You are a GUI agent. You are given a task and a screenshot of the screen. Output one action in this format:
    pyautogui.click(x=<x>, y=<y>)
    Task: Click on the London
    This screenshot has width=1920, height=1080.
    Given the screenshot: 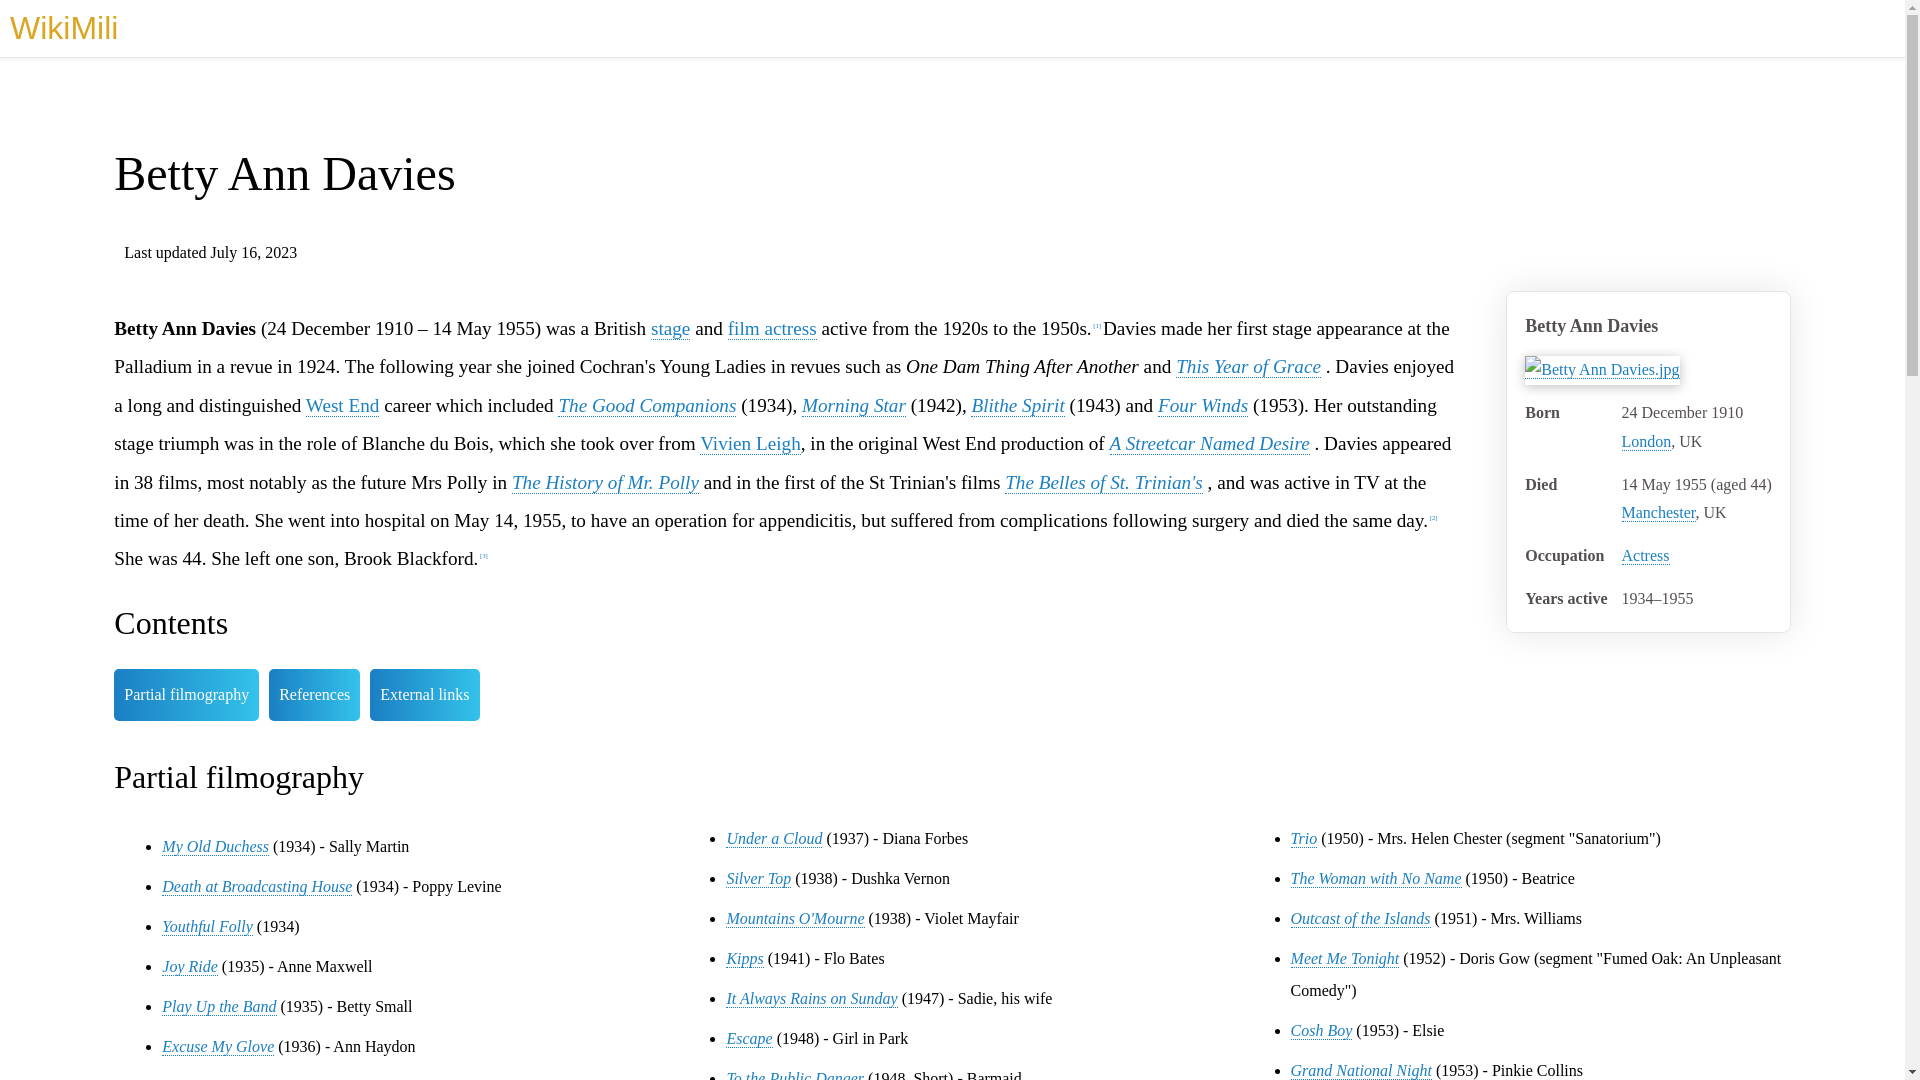 What is the action you would take?
    pyautogui.click(x=1647, y=442)
    